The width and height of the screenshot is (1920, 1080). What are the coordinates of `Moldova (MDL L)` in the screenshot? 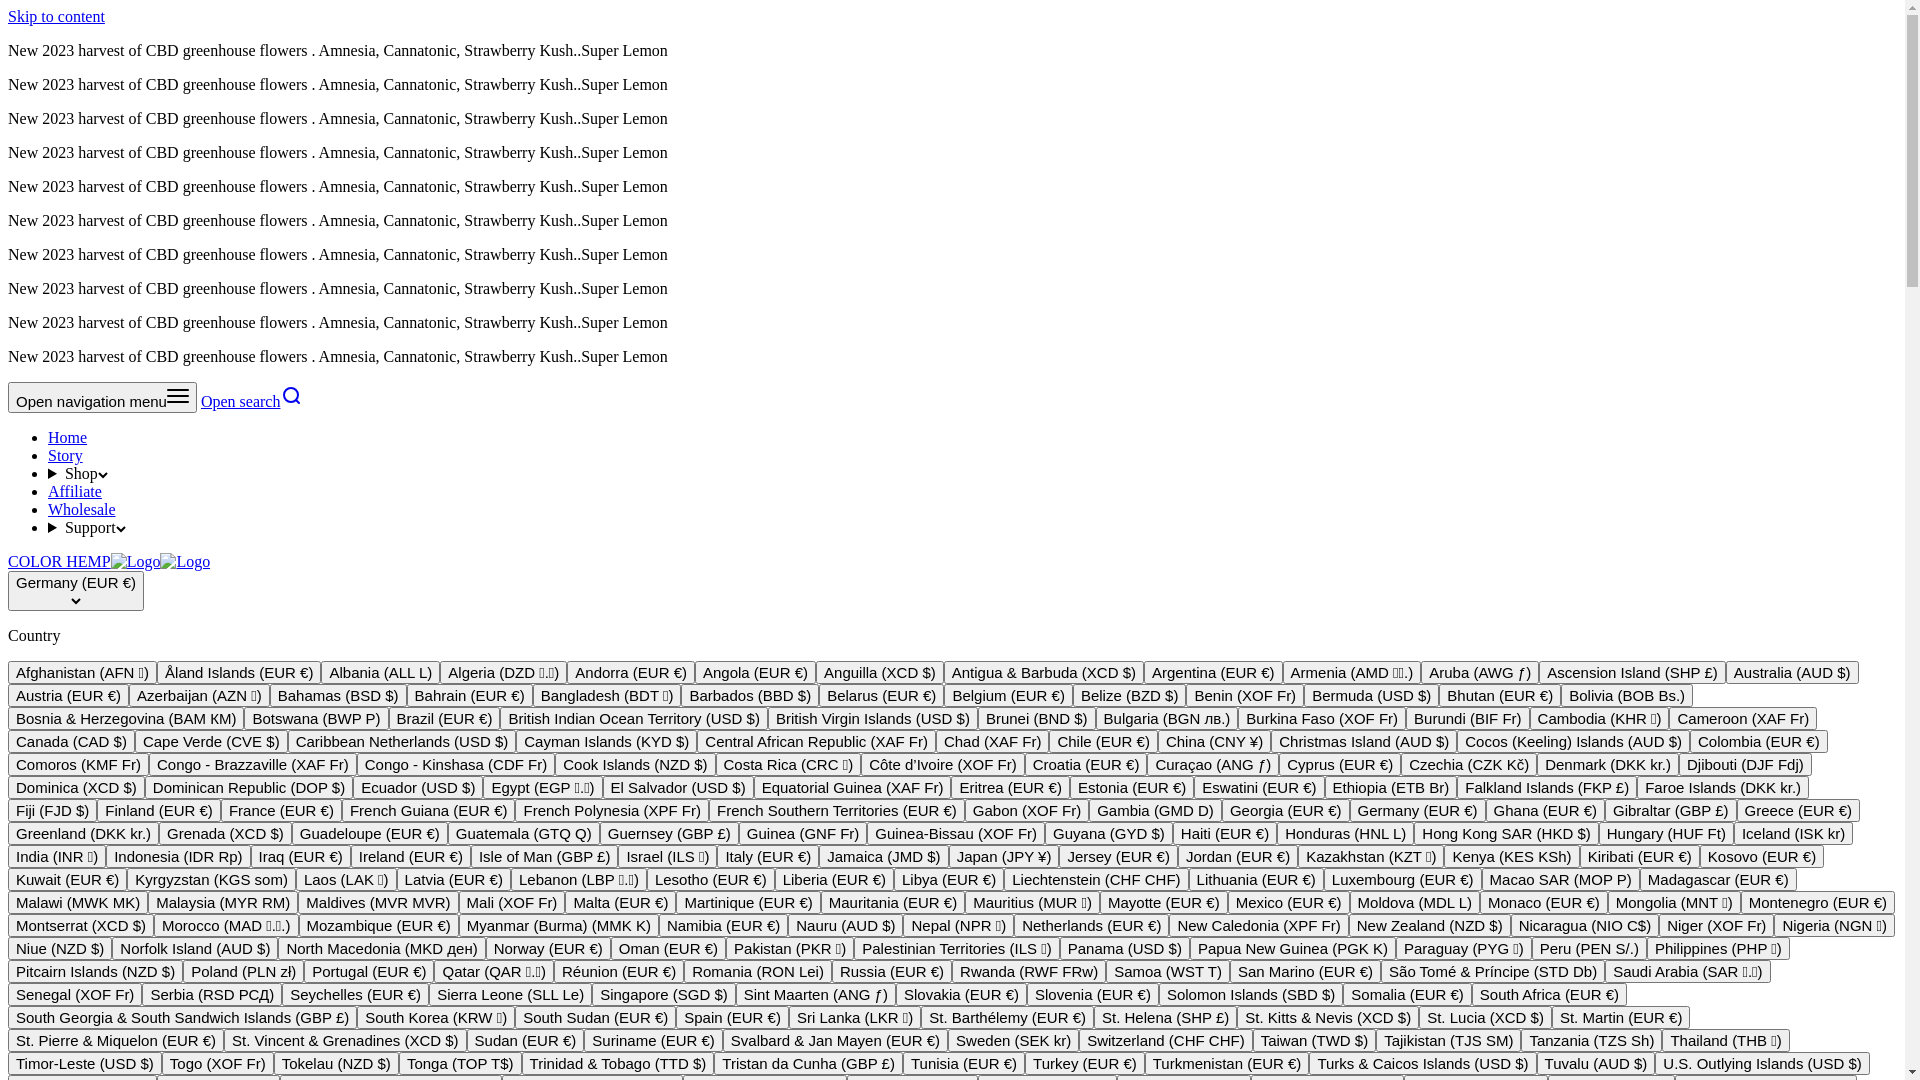 It's located at (1415, 902).